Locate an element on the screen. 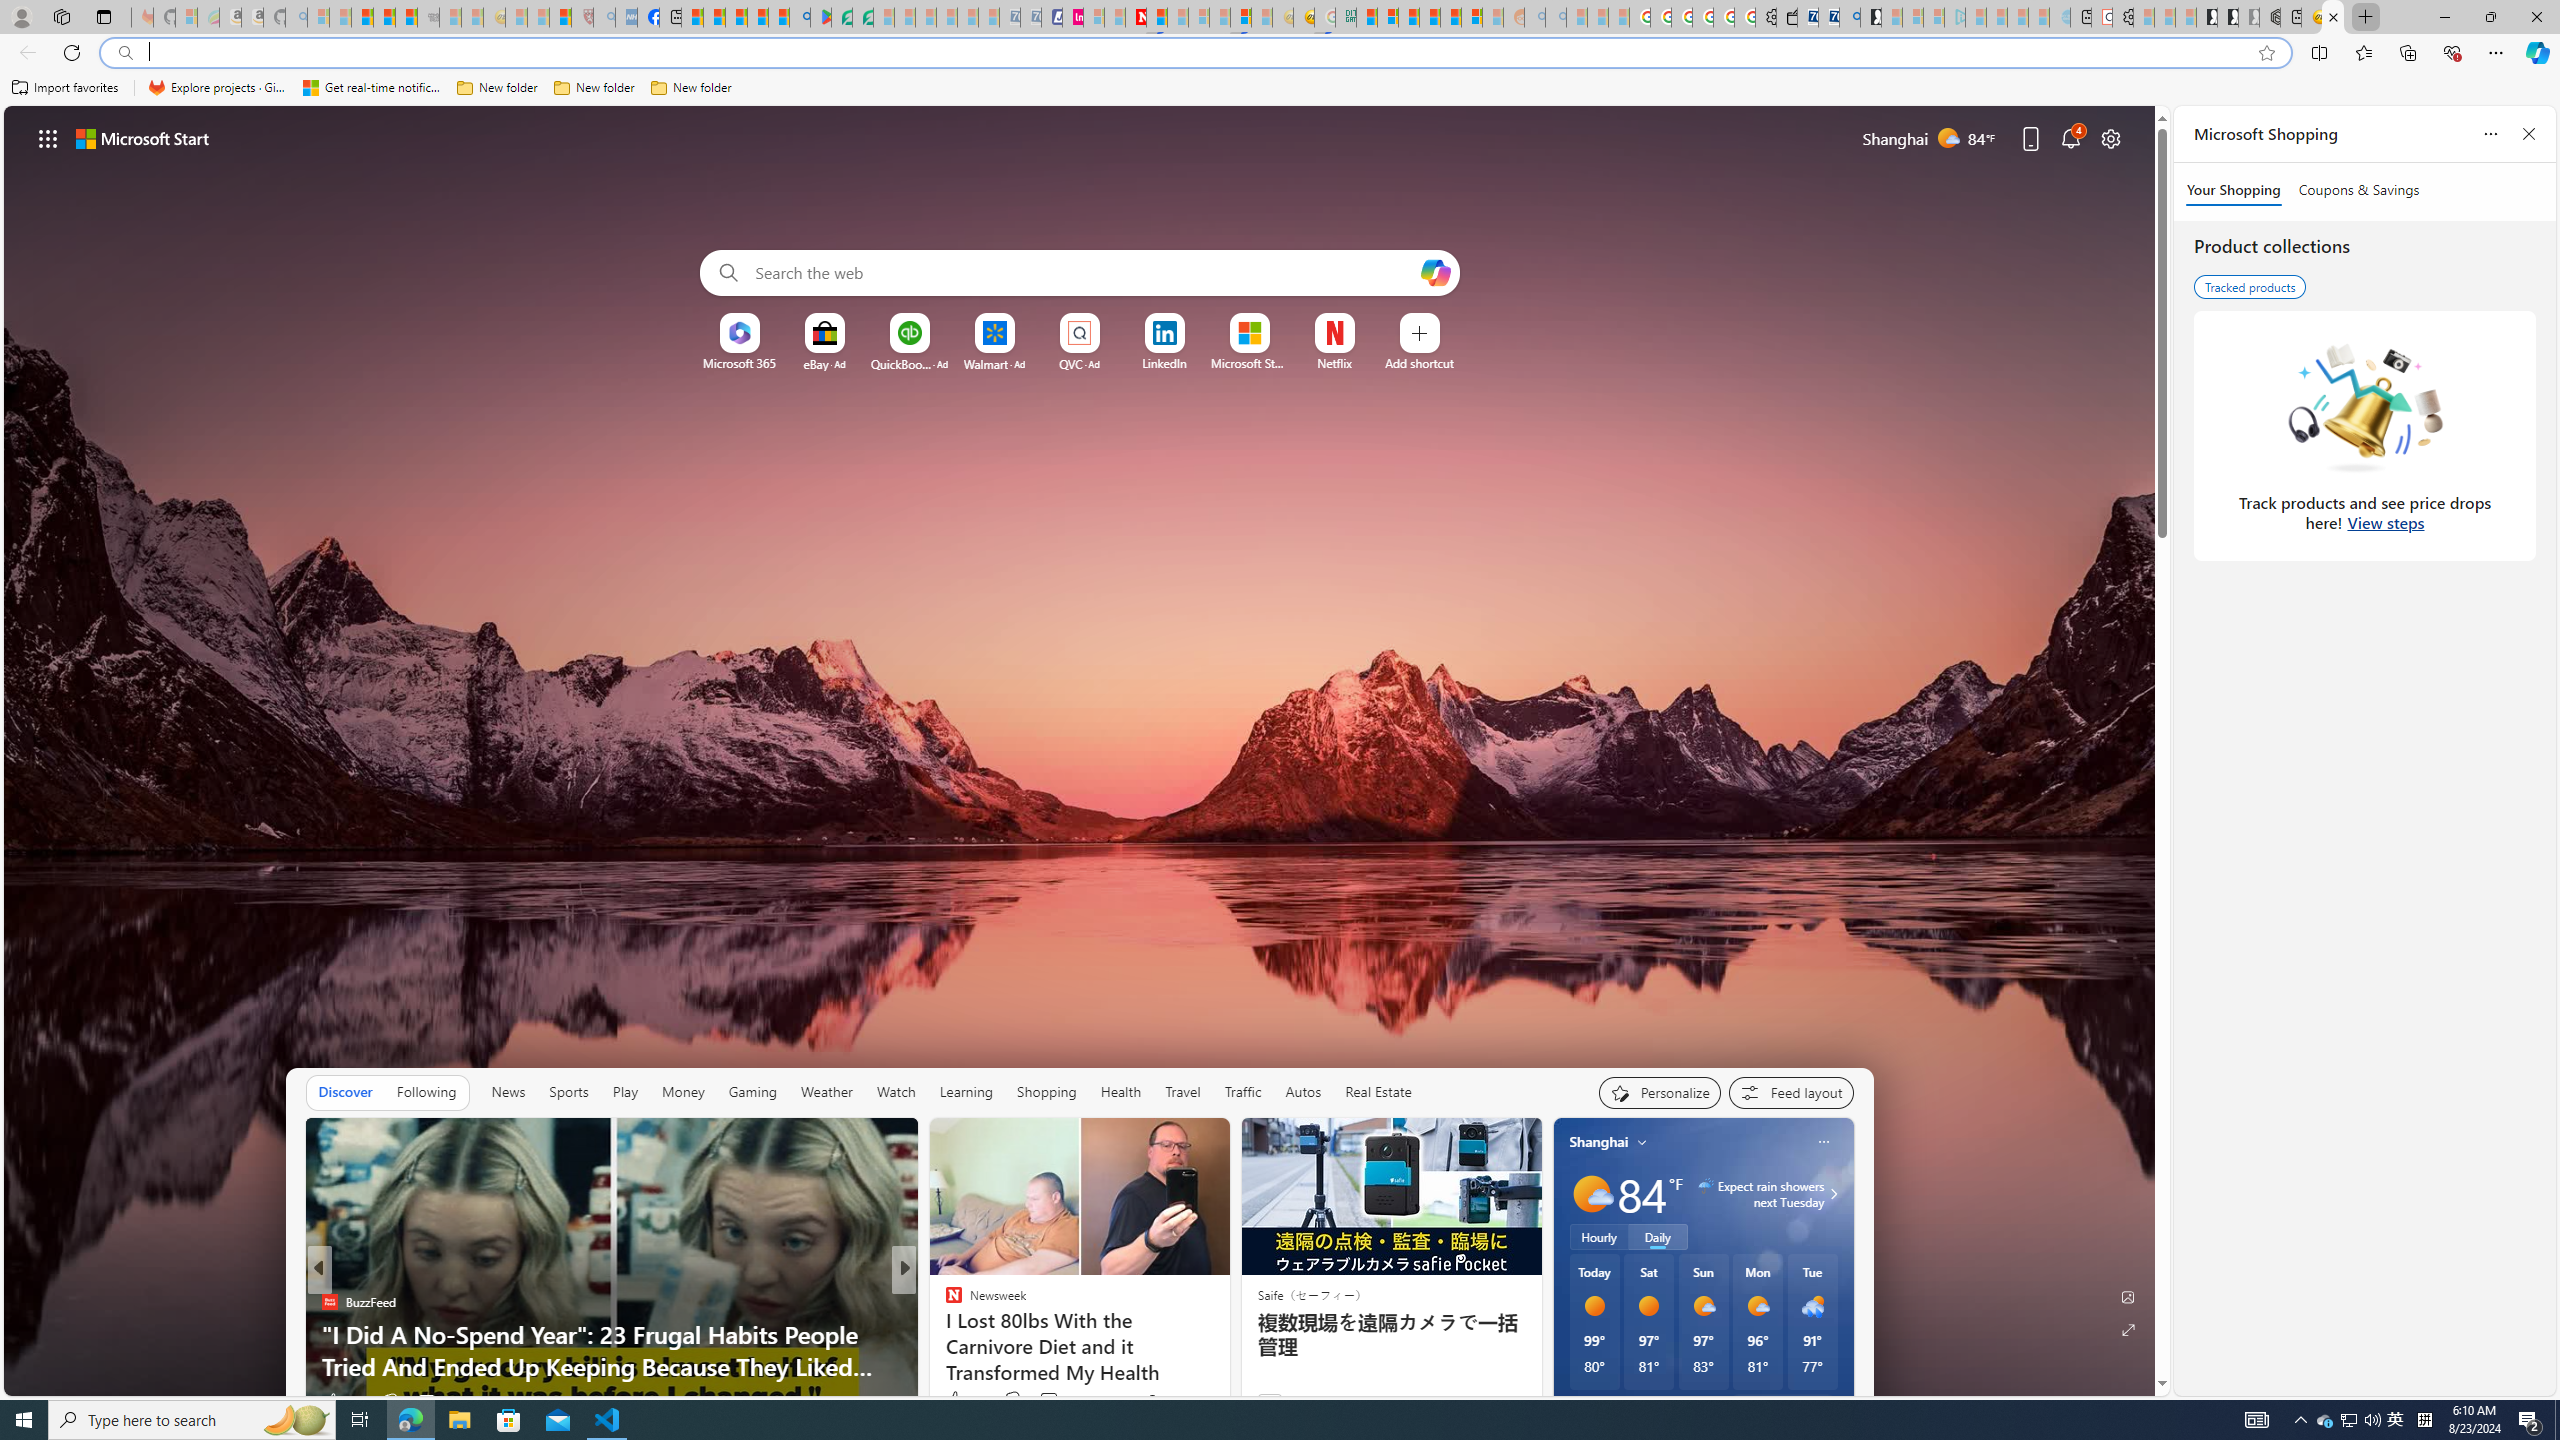  Microsoft Word - consumer-privacy address update 2.2021 is located at coordinates (864, 17).